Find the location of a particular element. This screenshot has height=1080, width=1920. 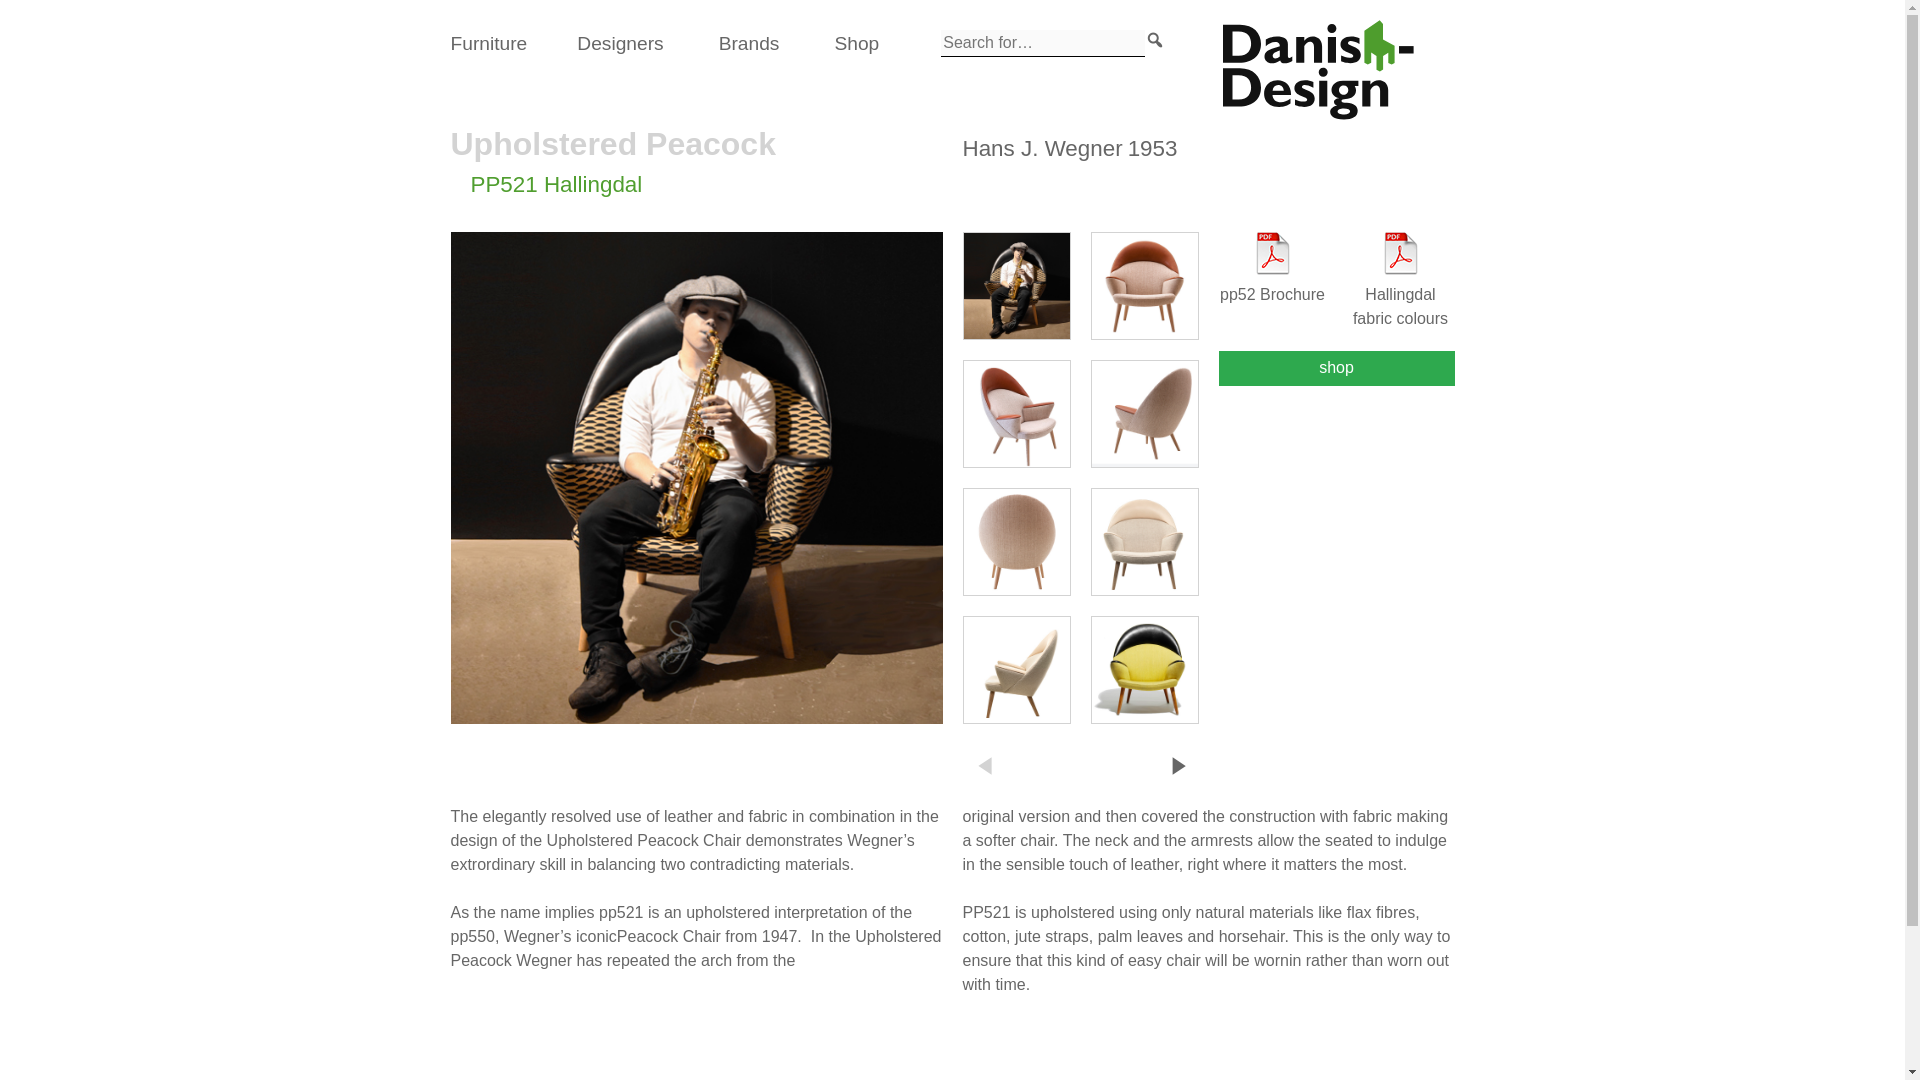

pp52 Brochure is located at coordinates (1272, 269).